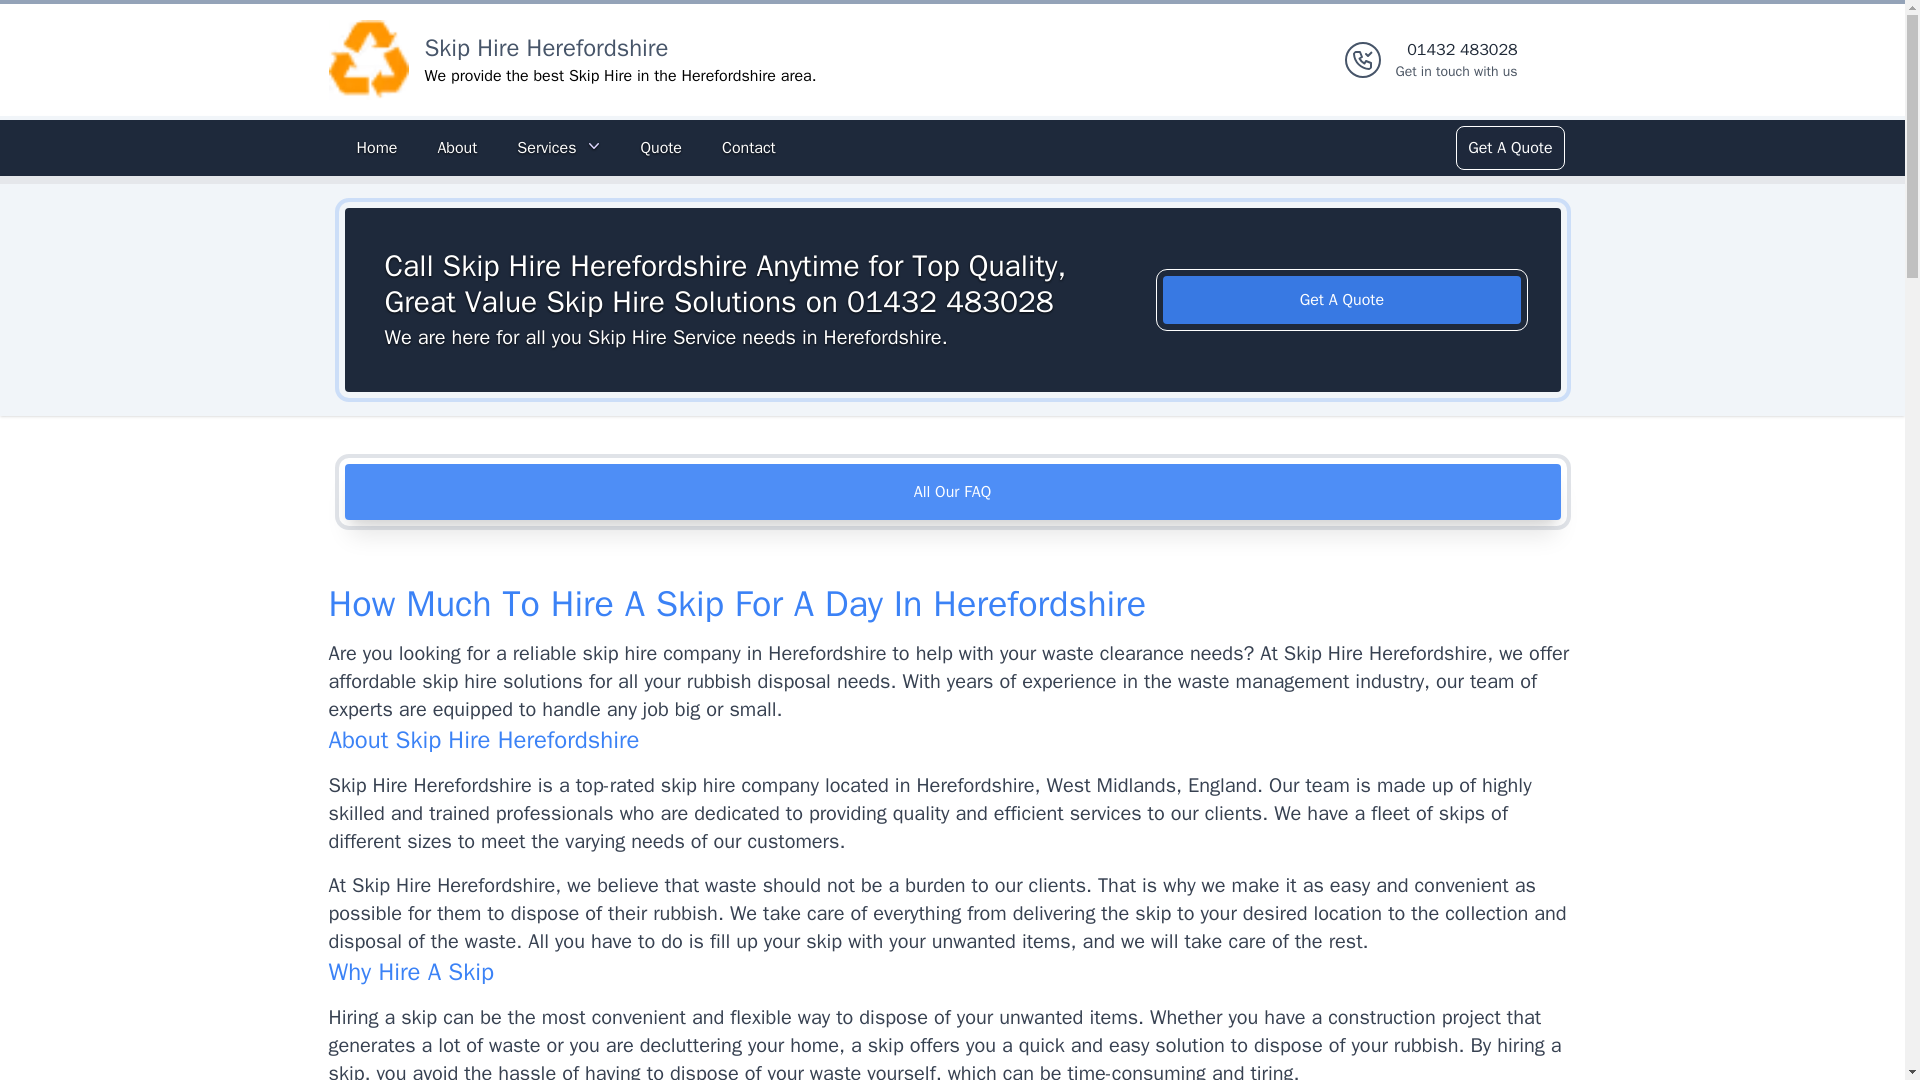 The width and height of the screenshot is (1920, 1080). I want to click on Get A Quote, so click(1509, 148).